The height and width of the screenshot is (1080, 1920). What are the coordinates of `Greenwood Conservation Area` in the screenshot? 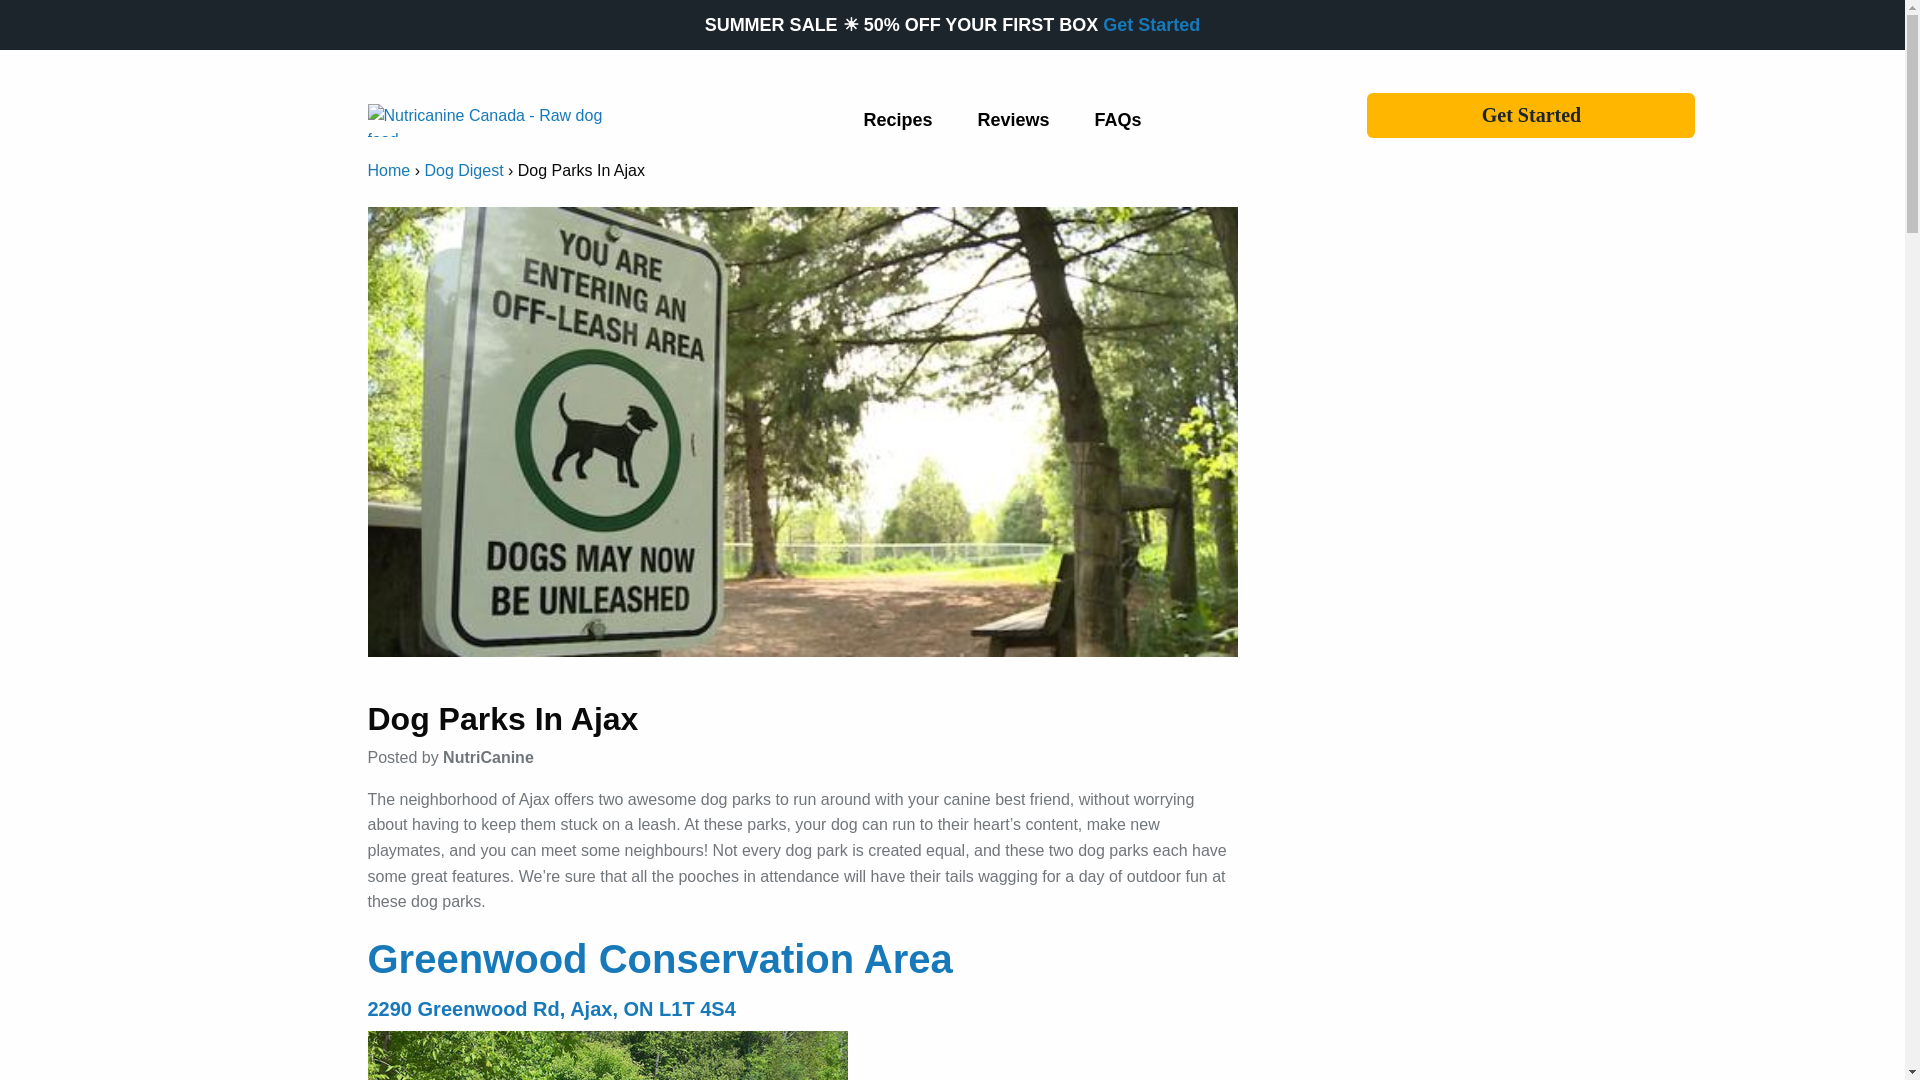 It's located at (660, 958).